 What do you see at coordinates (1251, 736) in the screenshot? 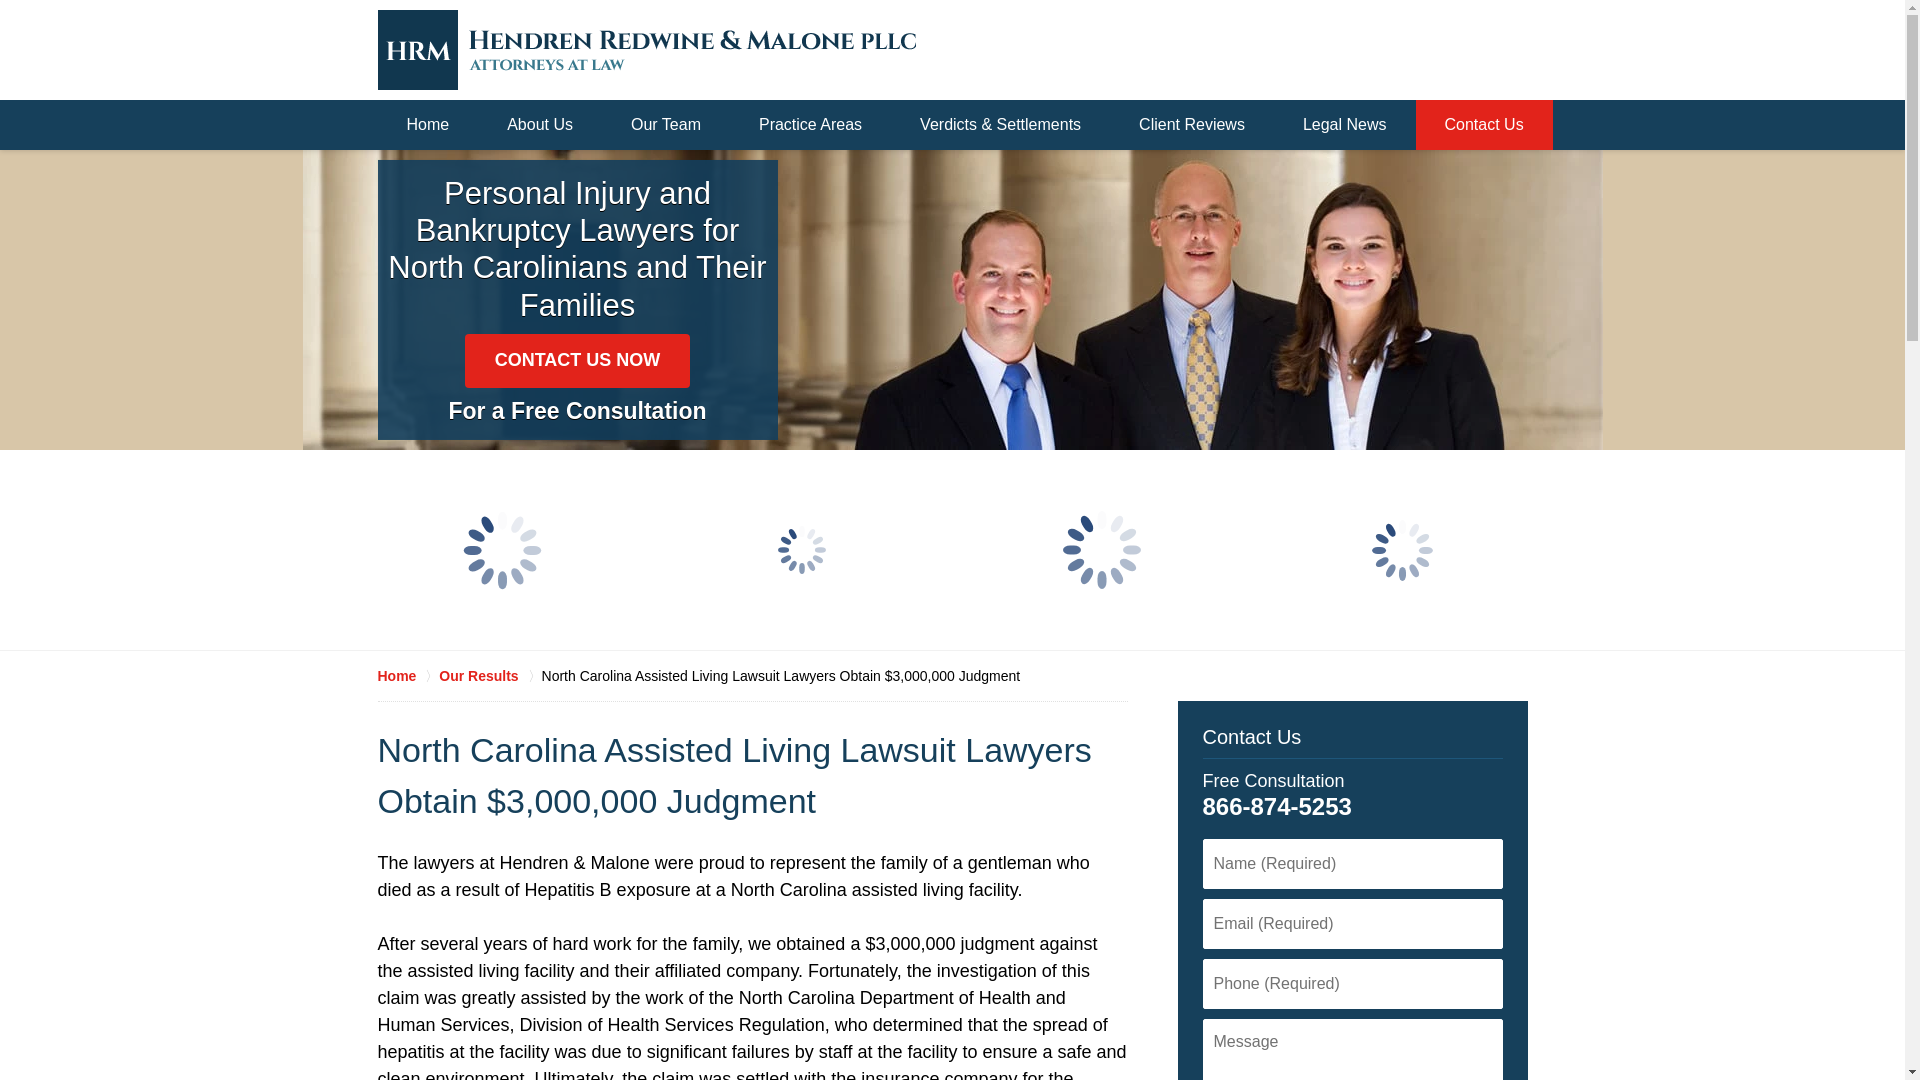
I see `Contact Us` at bounding box center [1251, 736].